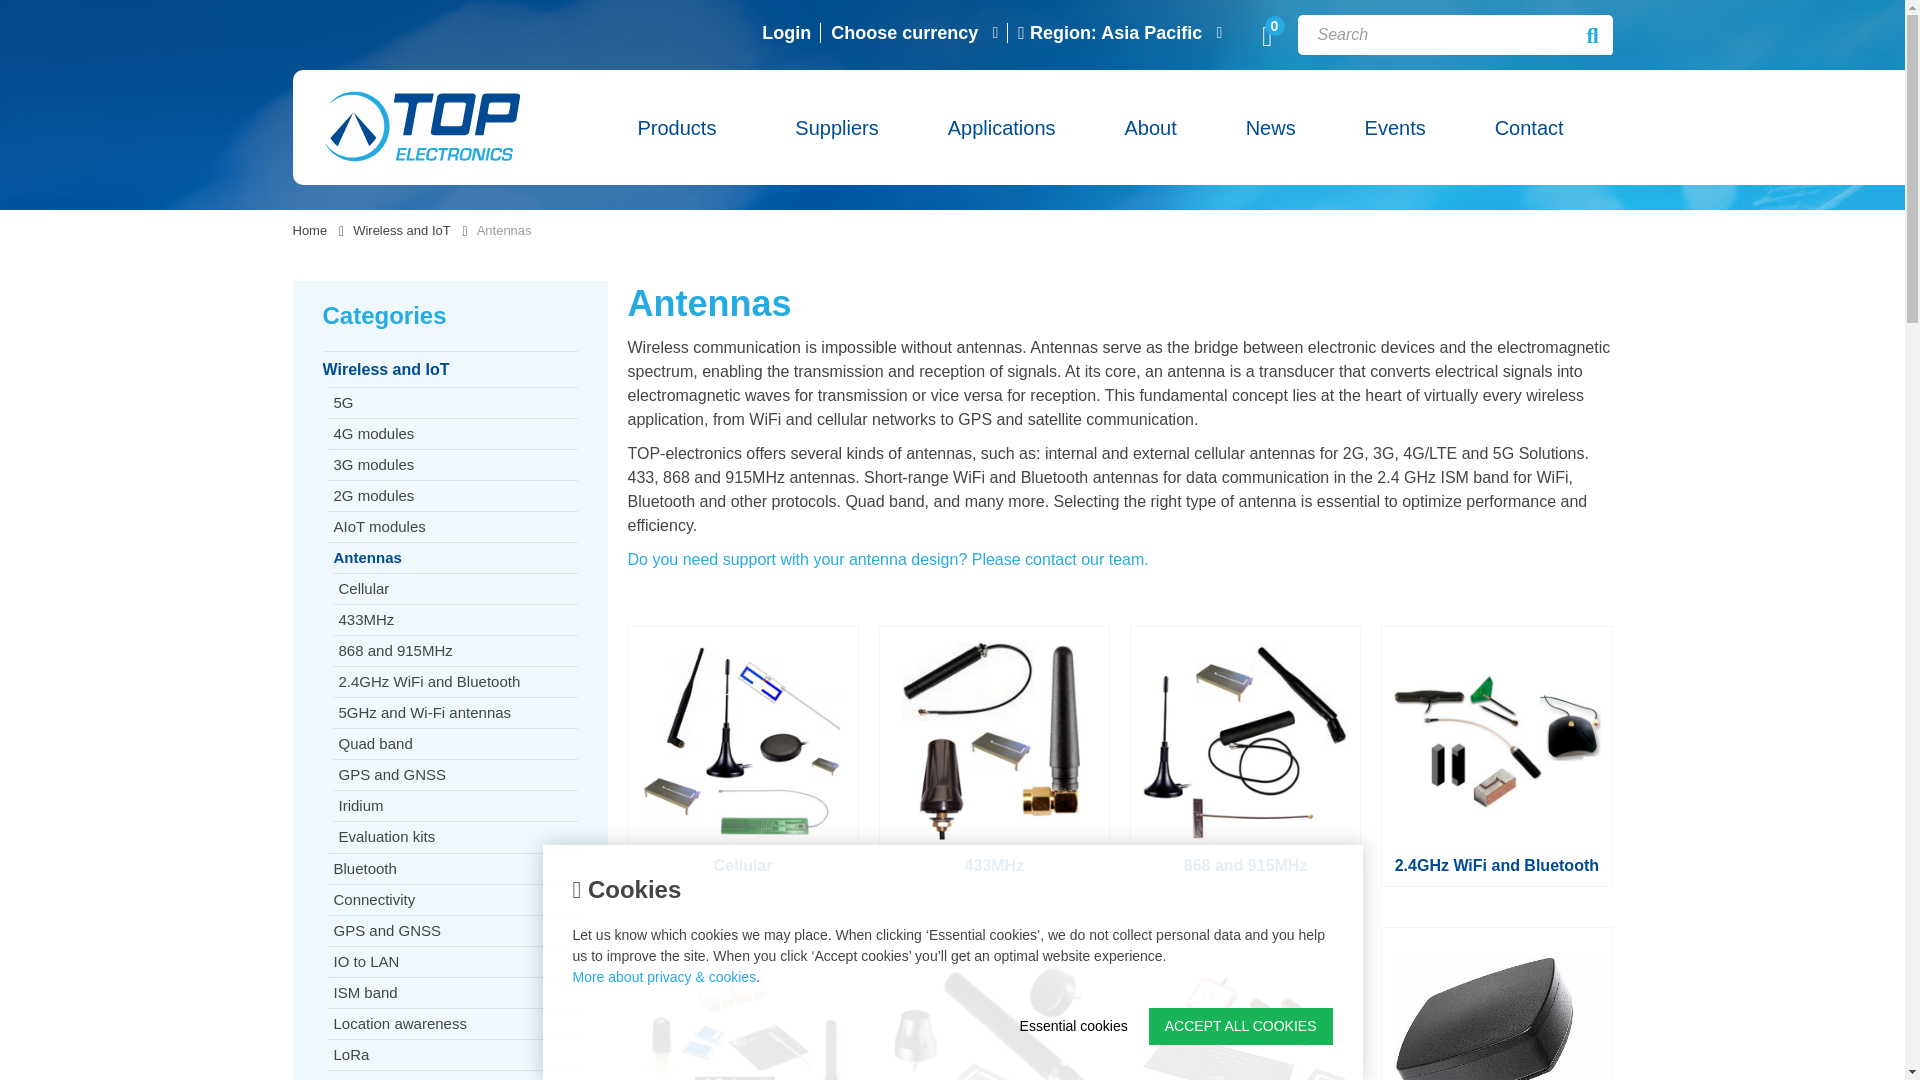 The width and height of the screenshot is (1920, 1080). What do you see at coordinates (1074, 1026) in the screenshot?
I see `Essential cookies` at bounding box center [1074, 1026].